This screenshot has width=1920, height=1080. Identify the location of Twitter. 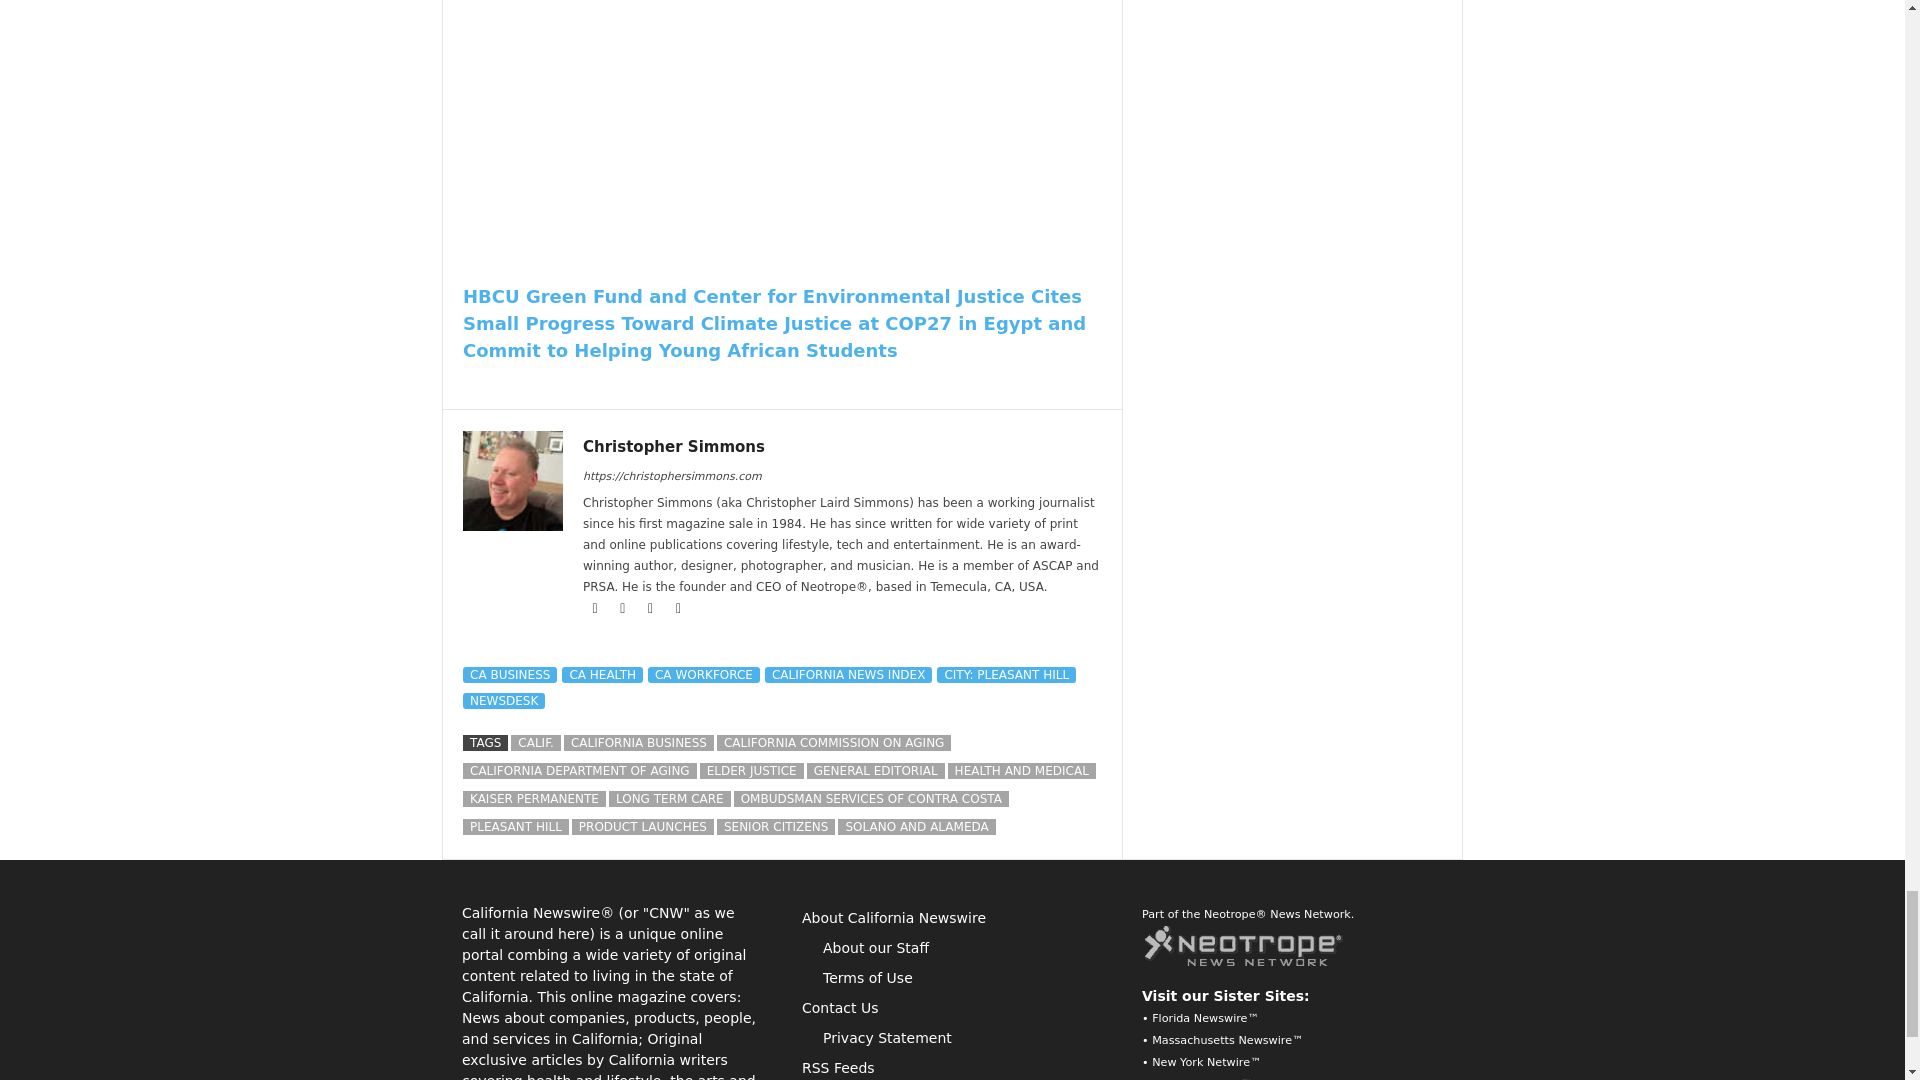
(678, 608).